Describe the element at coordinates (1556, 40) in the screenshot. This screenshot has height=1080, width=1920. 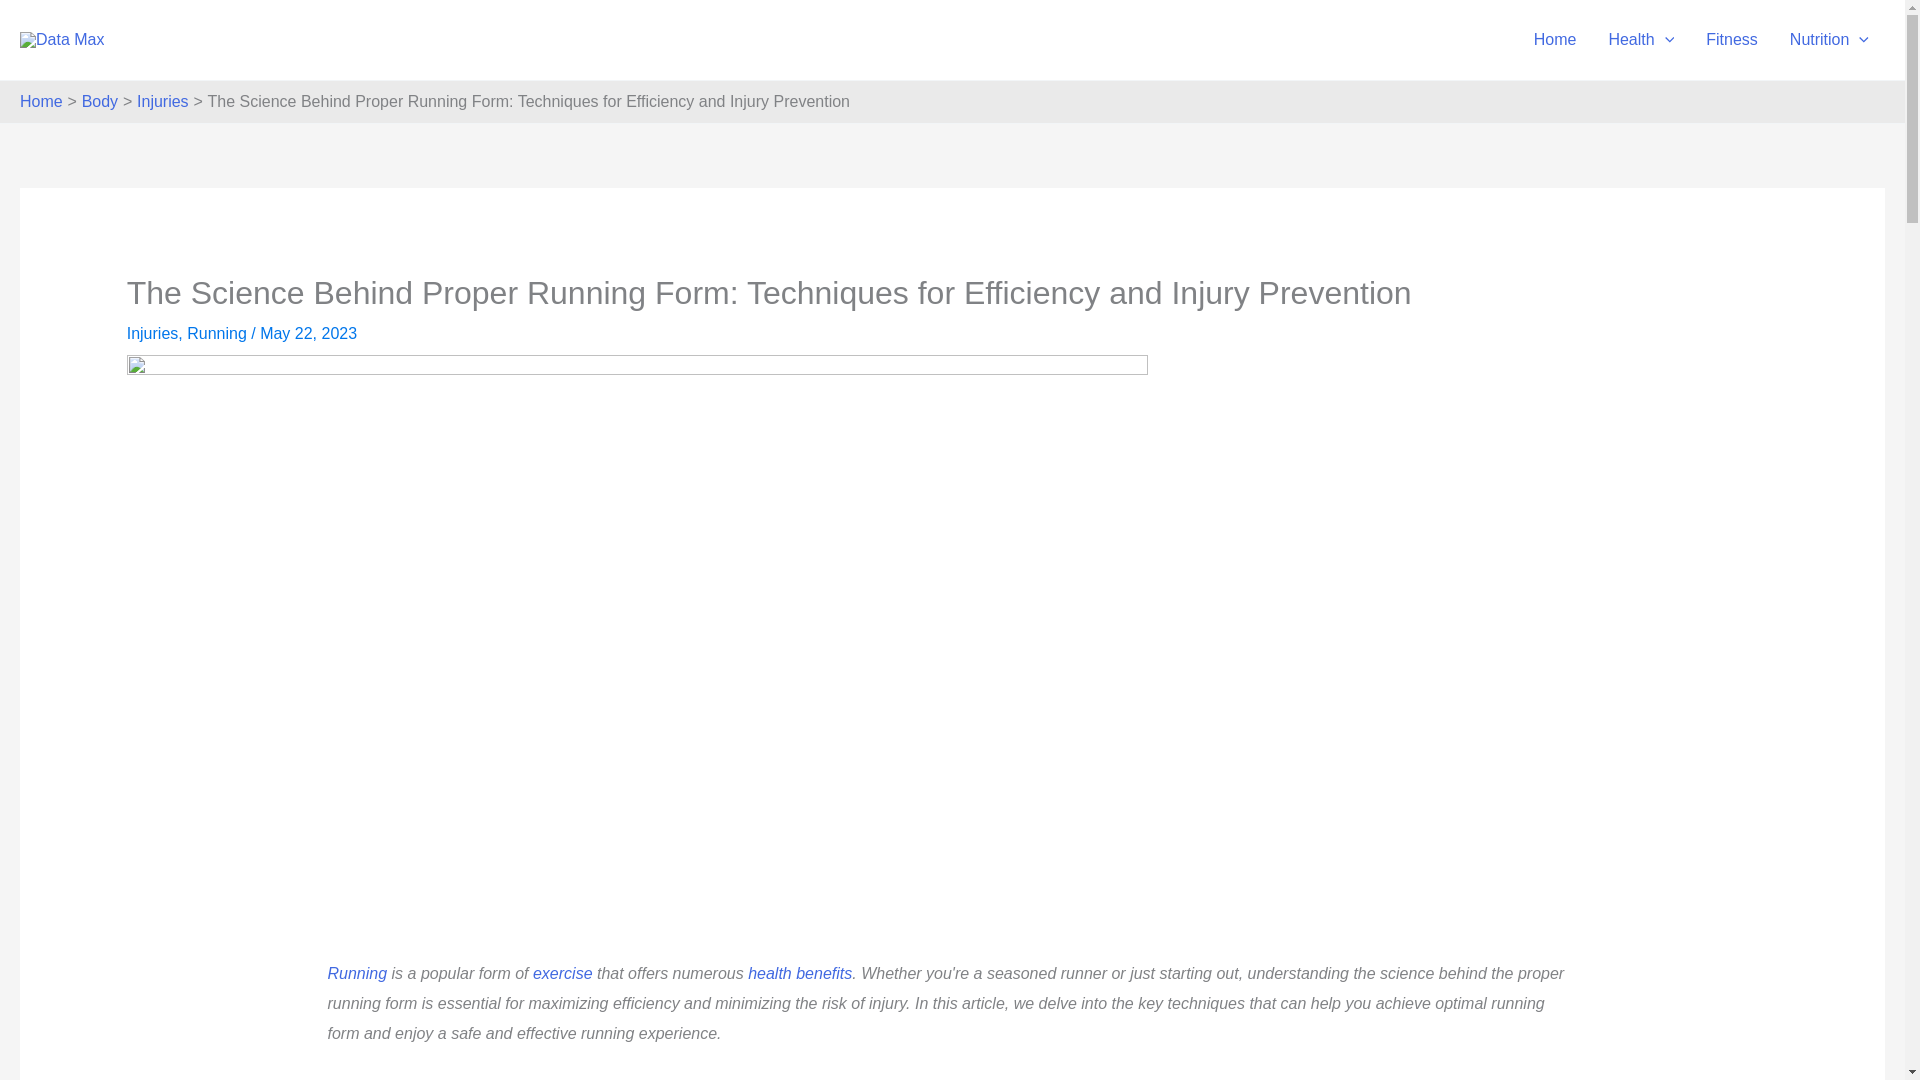
I see `Home` at that location.